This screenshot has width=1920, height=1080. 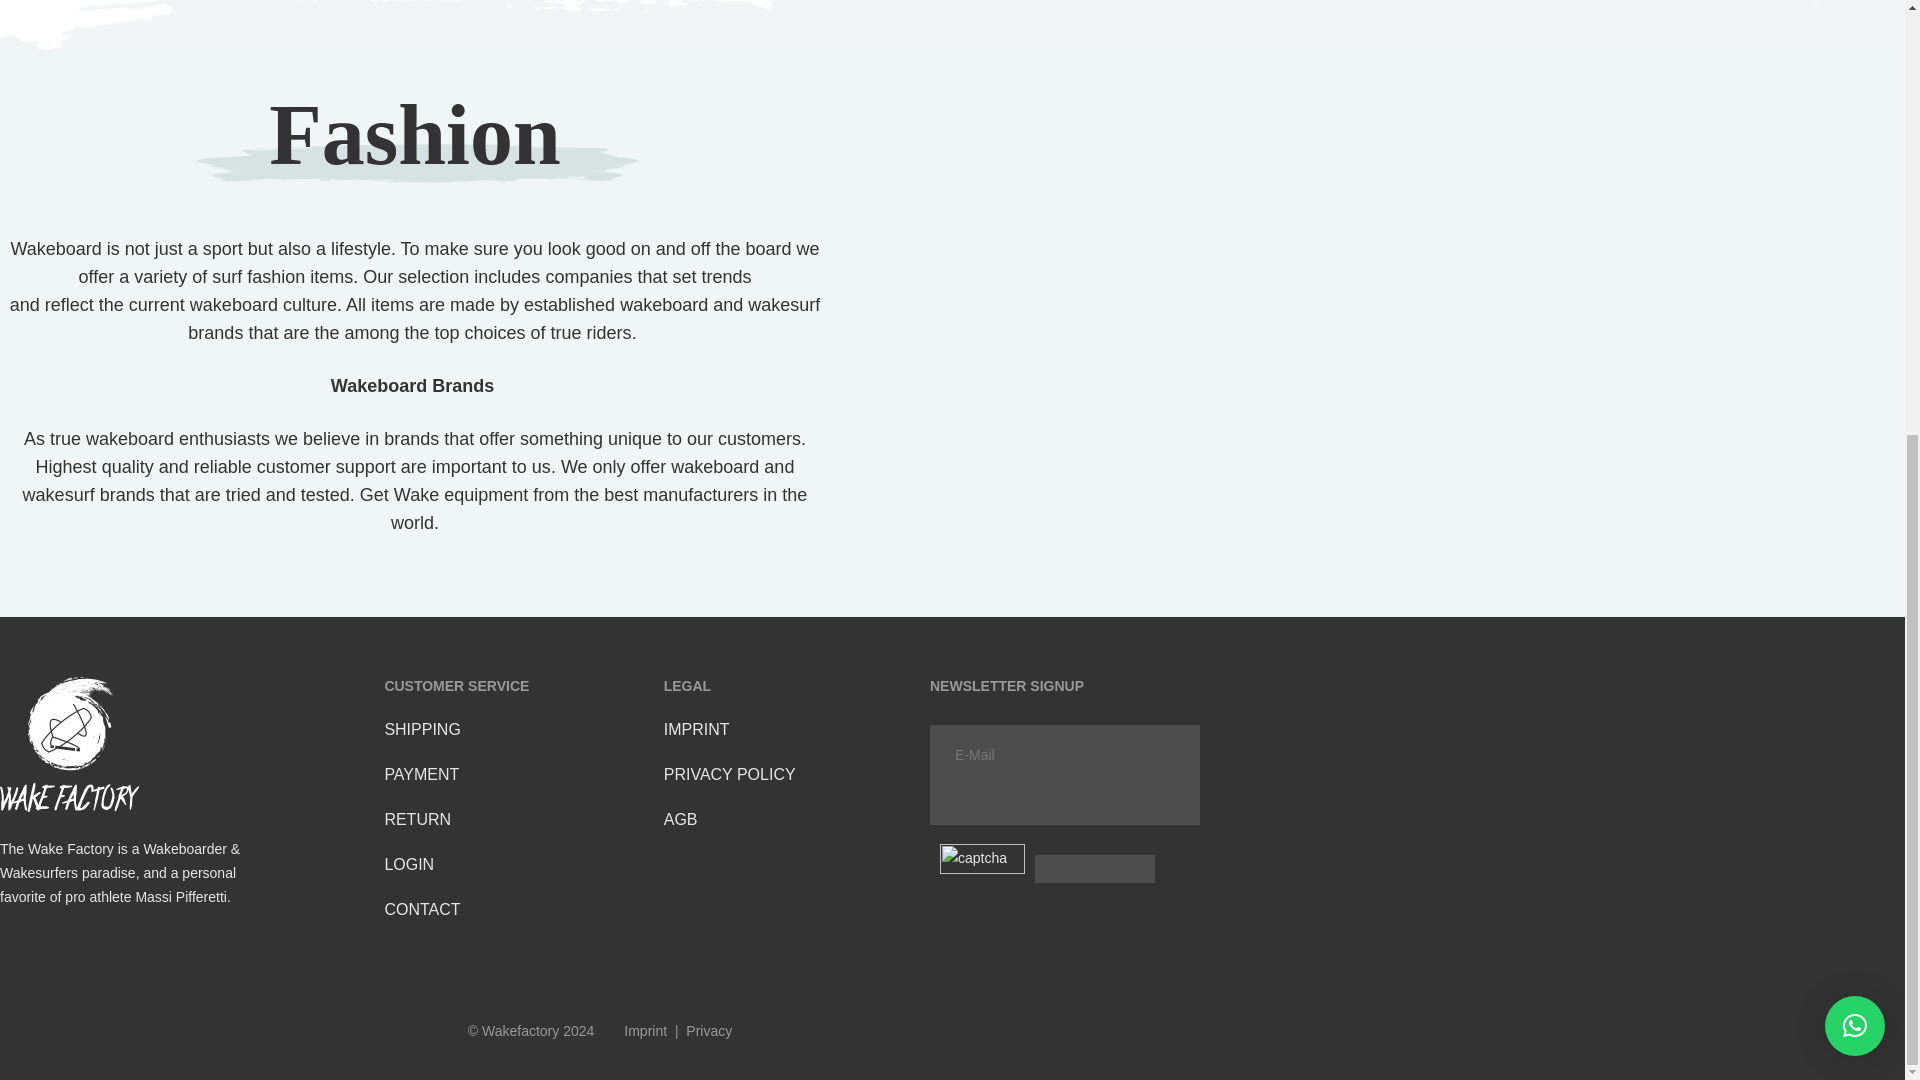 What do you see at coordinates (408, 864) in the screenshot?
I see `LOGIN` at bounding box center [408, 864].